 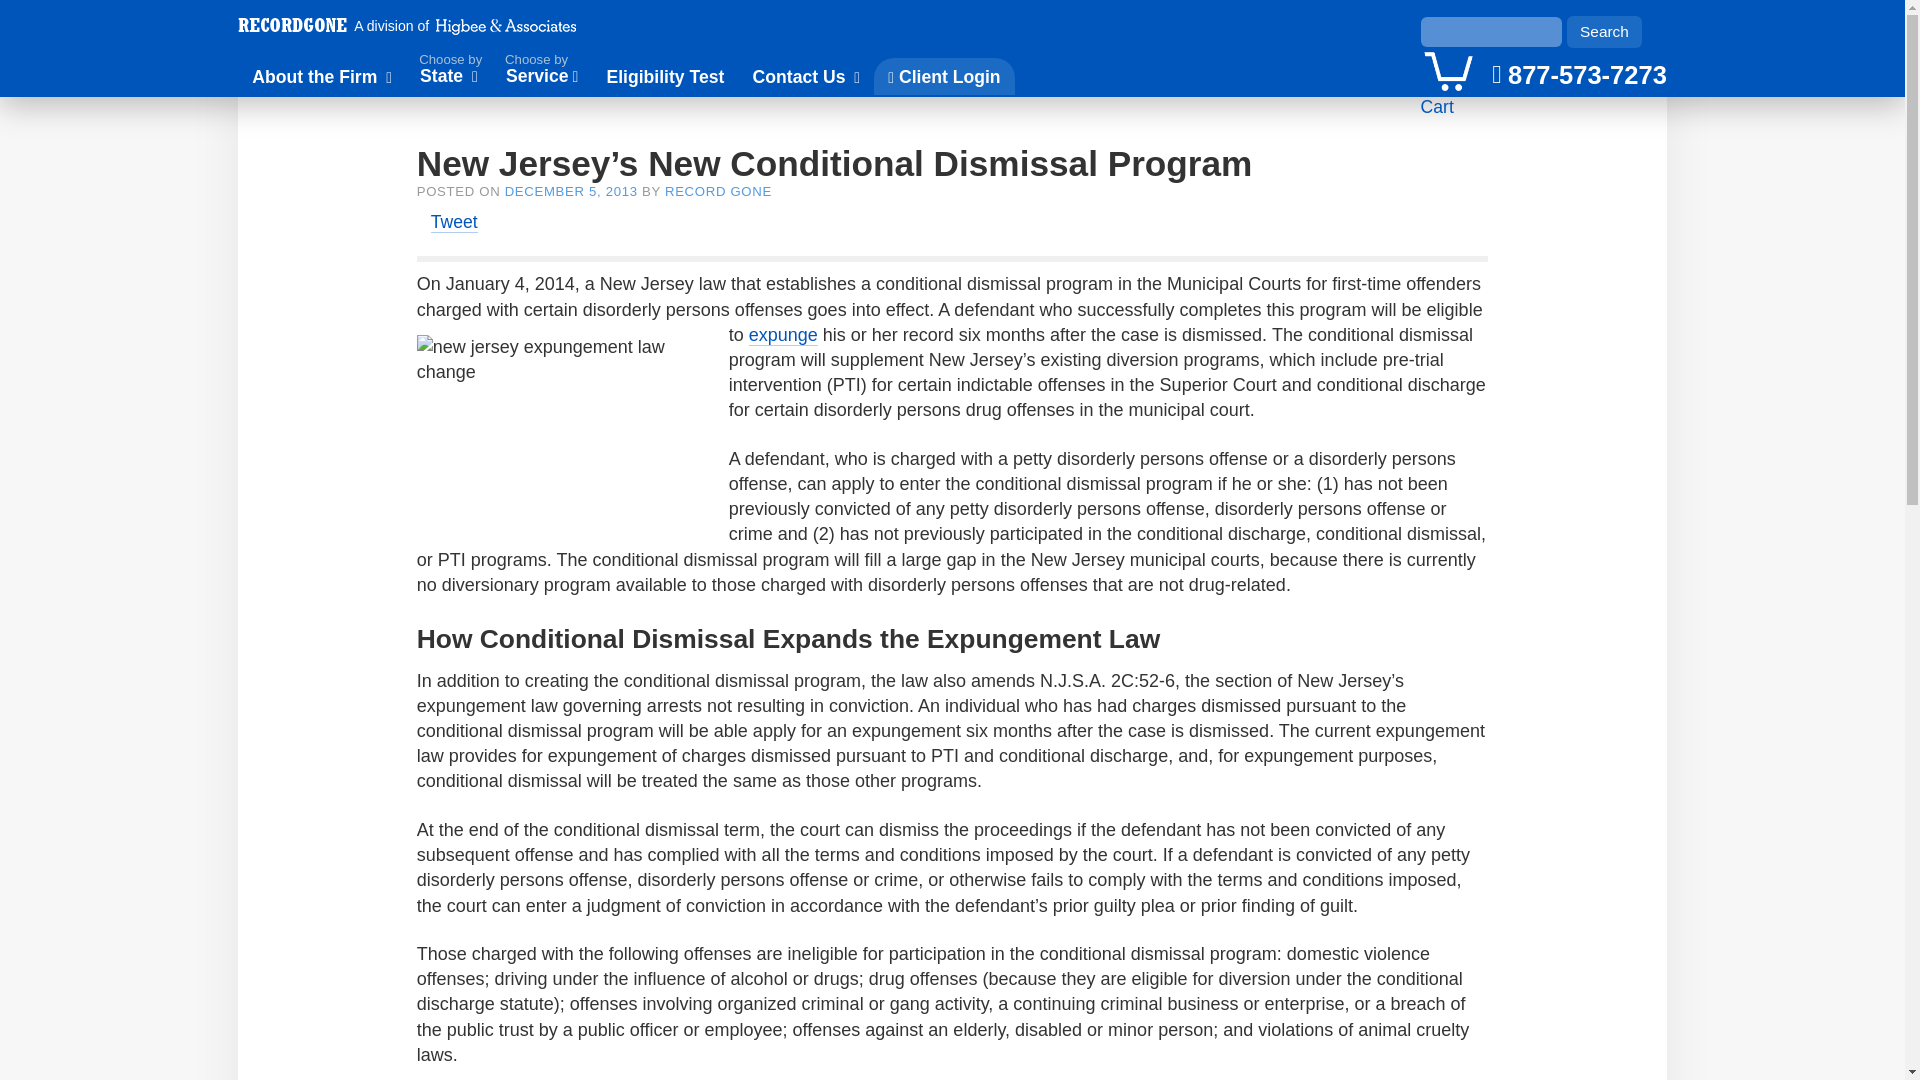 What do you see at coordinates (542, 71) in the screenshot?
I see `List of Services` at bounding box center [542, 71].